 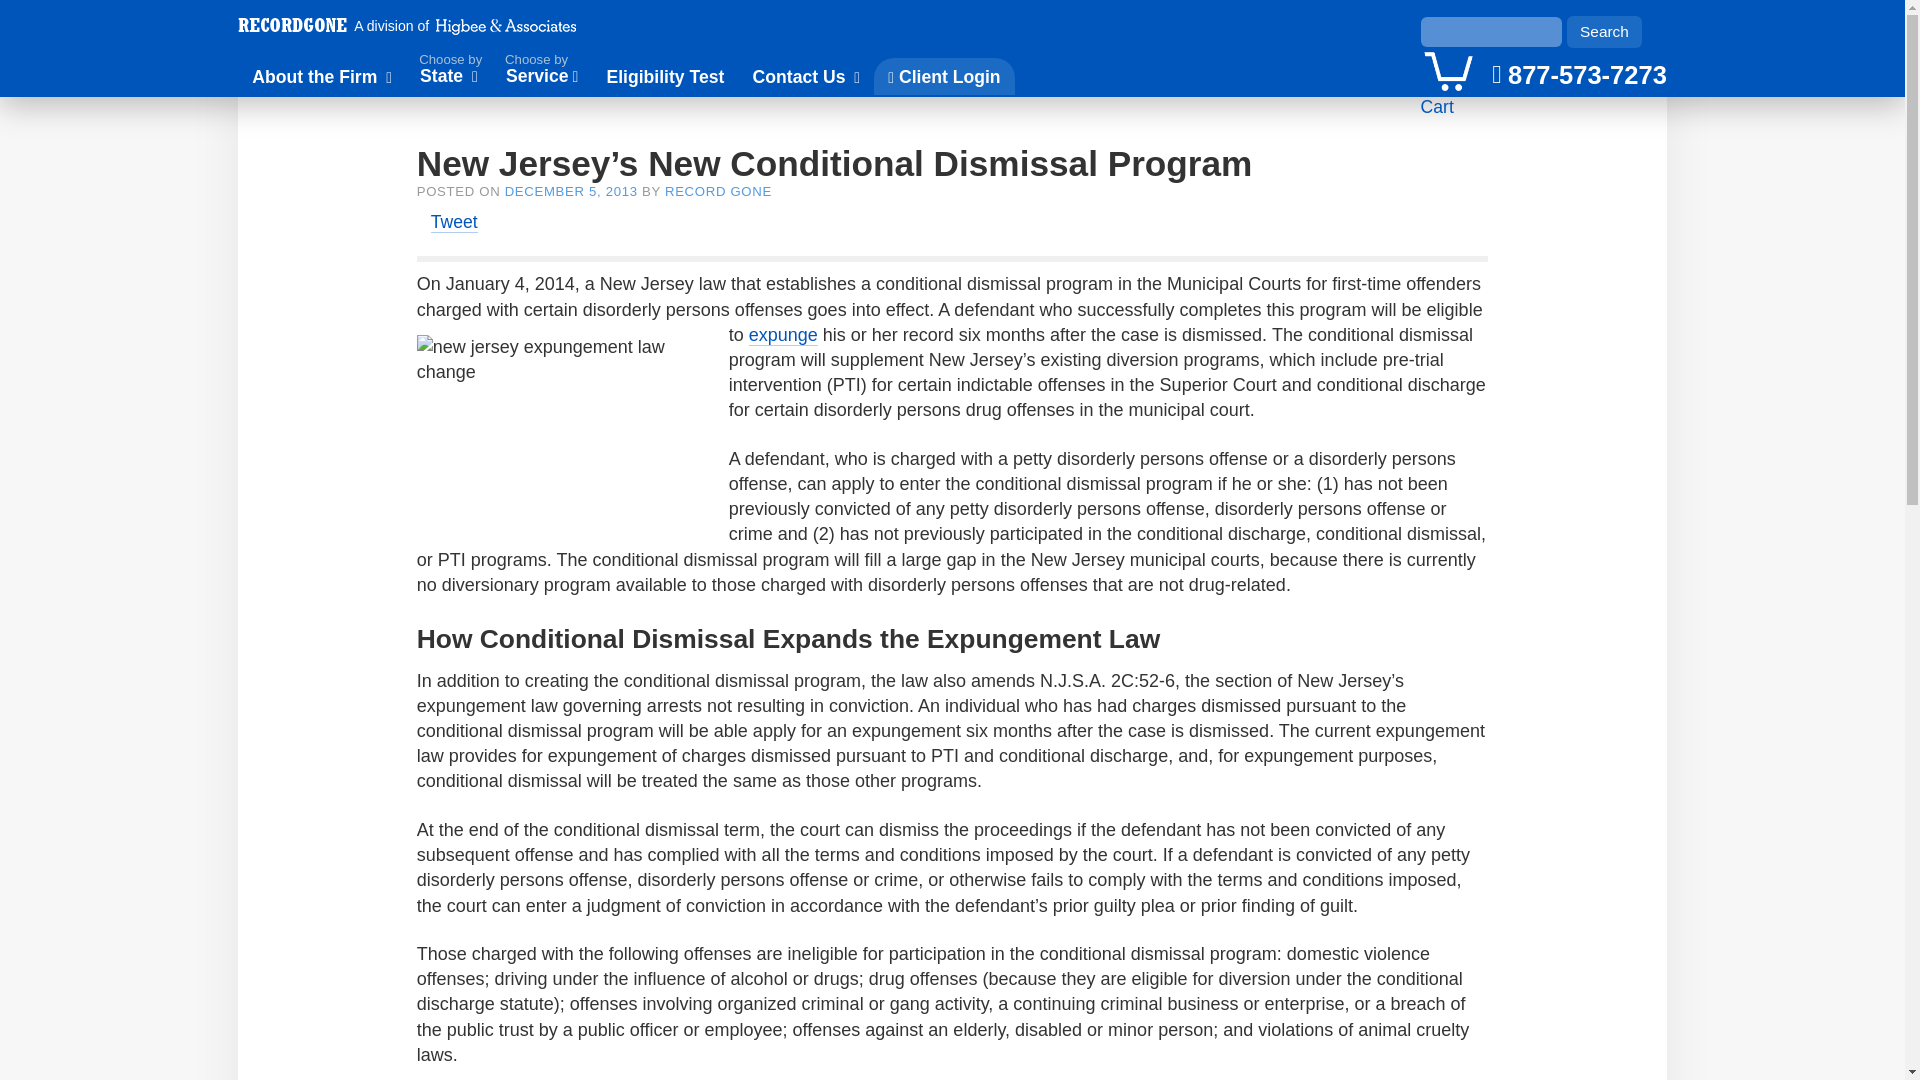 What do you see at coordinates (542, 71) in the screenshot?
I see `List of Services` at bounding box center [542, 71].